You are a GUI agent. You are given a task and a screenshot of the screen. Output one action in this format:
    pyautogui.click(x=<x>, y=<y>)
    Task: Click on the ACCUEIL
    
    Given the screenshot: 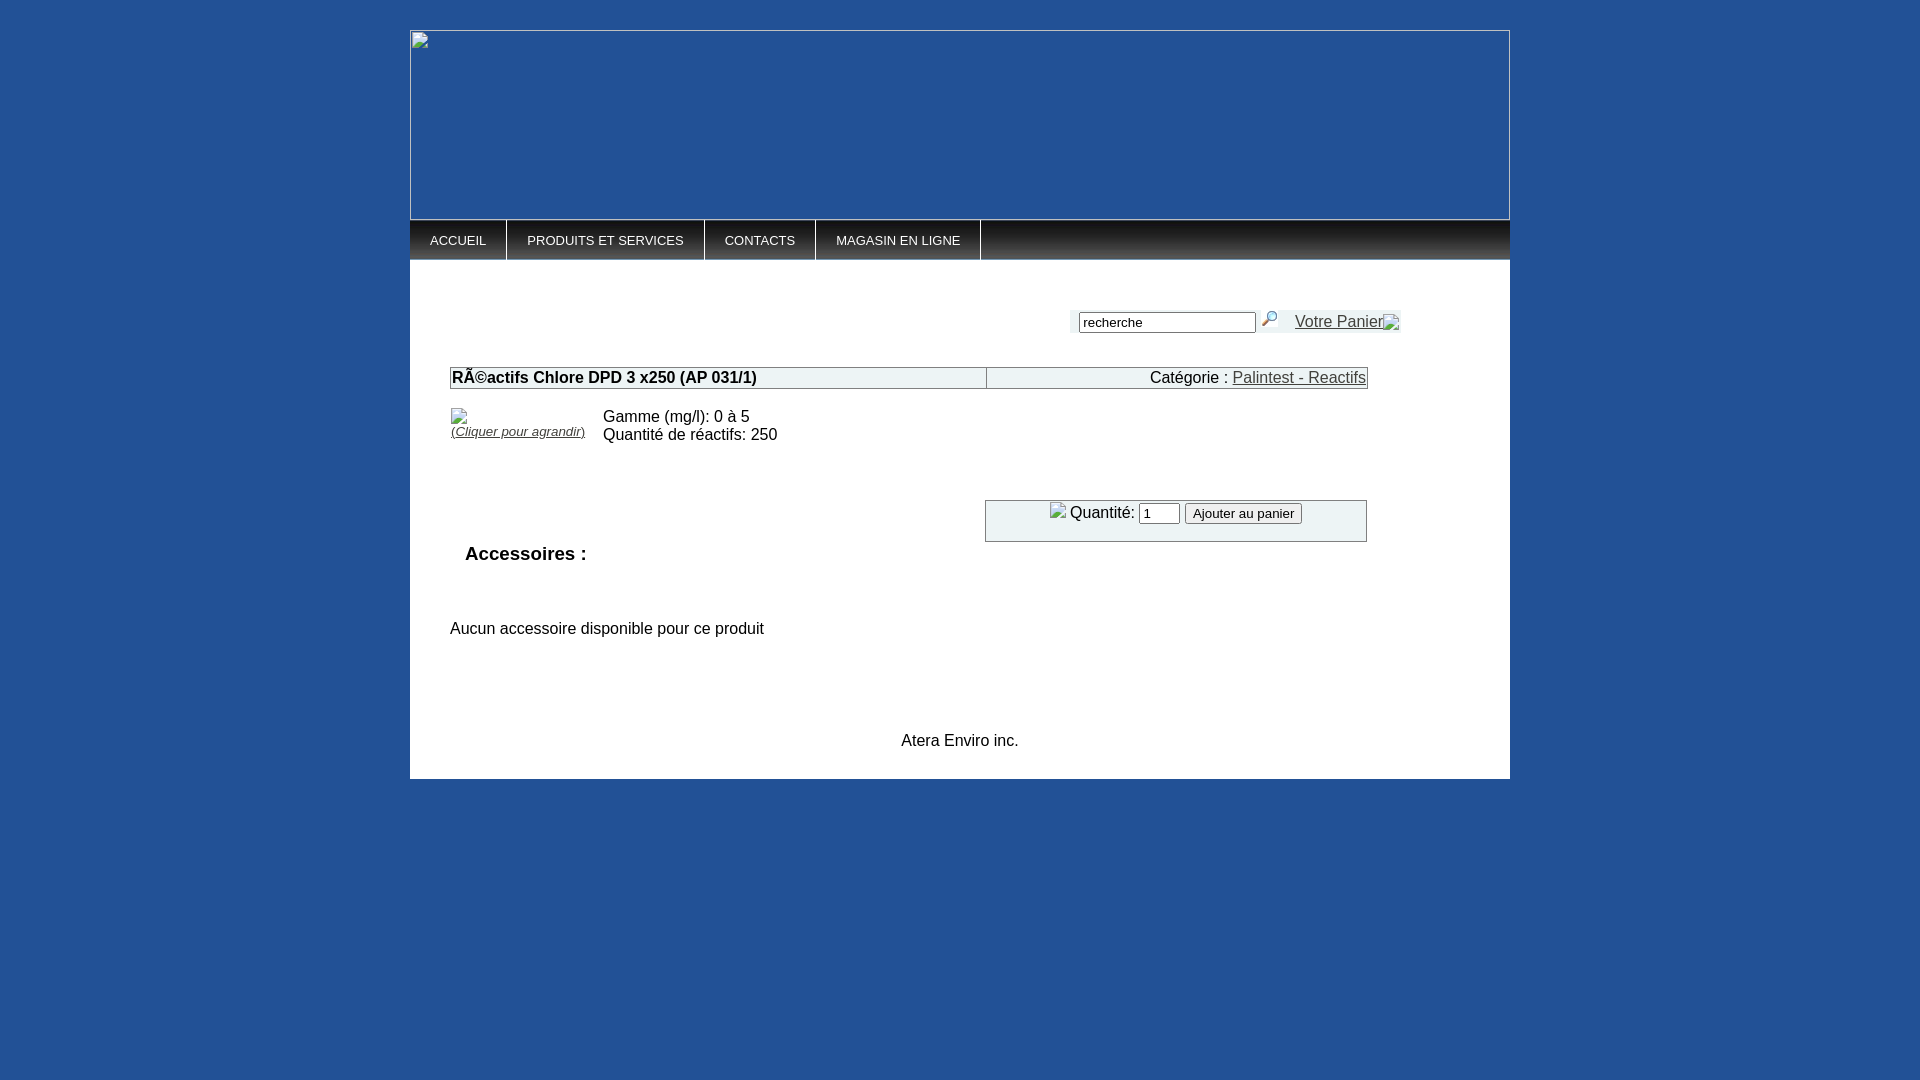 What is the action you would take?
    pyautogui.click(x=458, y=246)
    